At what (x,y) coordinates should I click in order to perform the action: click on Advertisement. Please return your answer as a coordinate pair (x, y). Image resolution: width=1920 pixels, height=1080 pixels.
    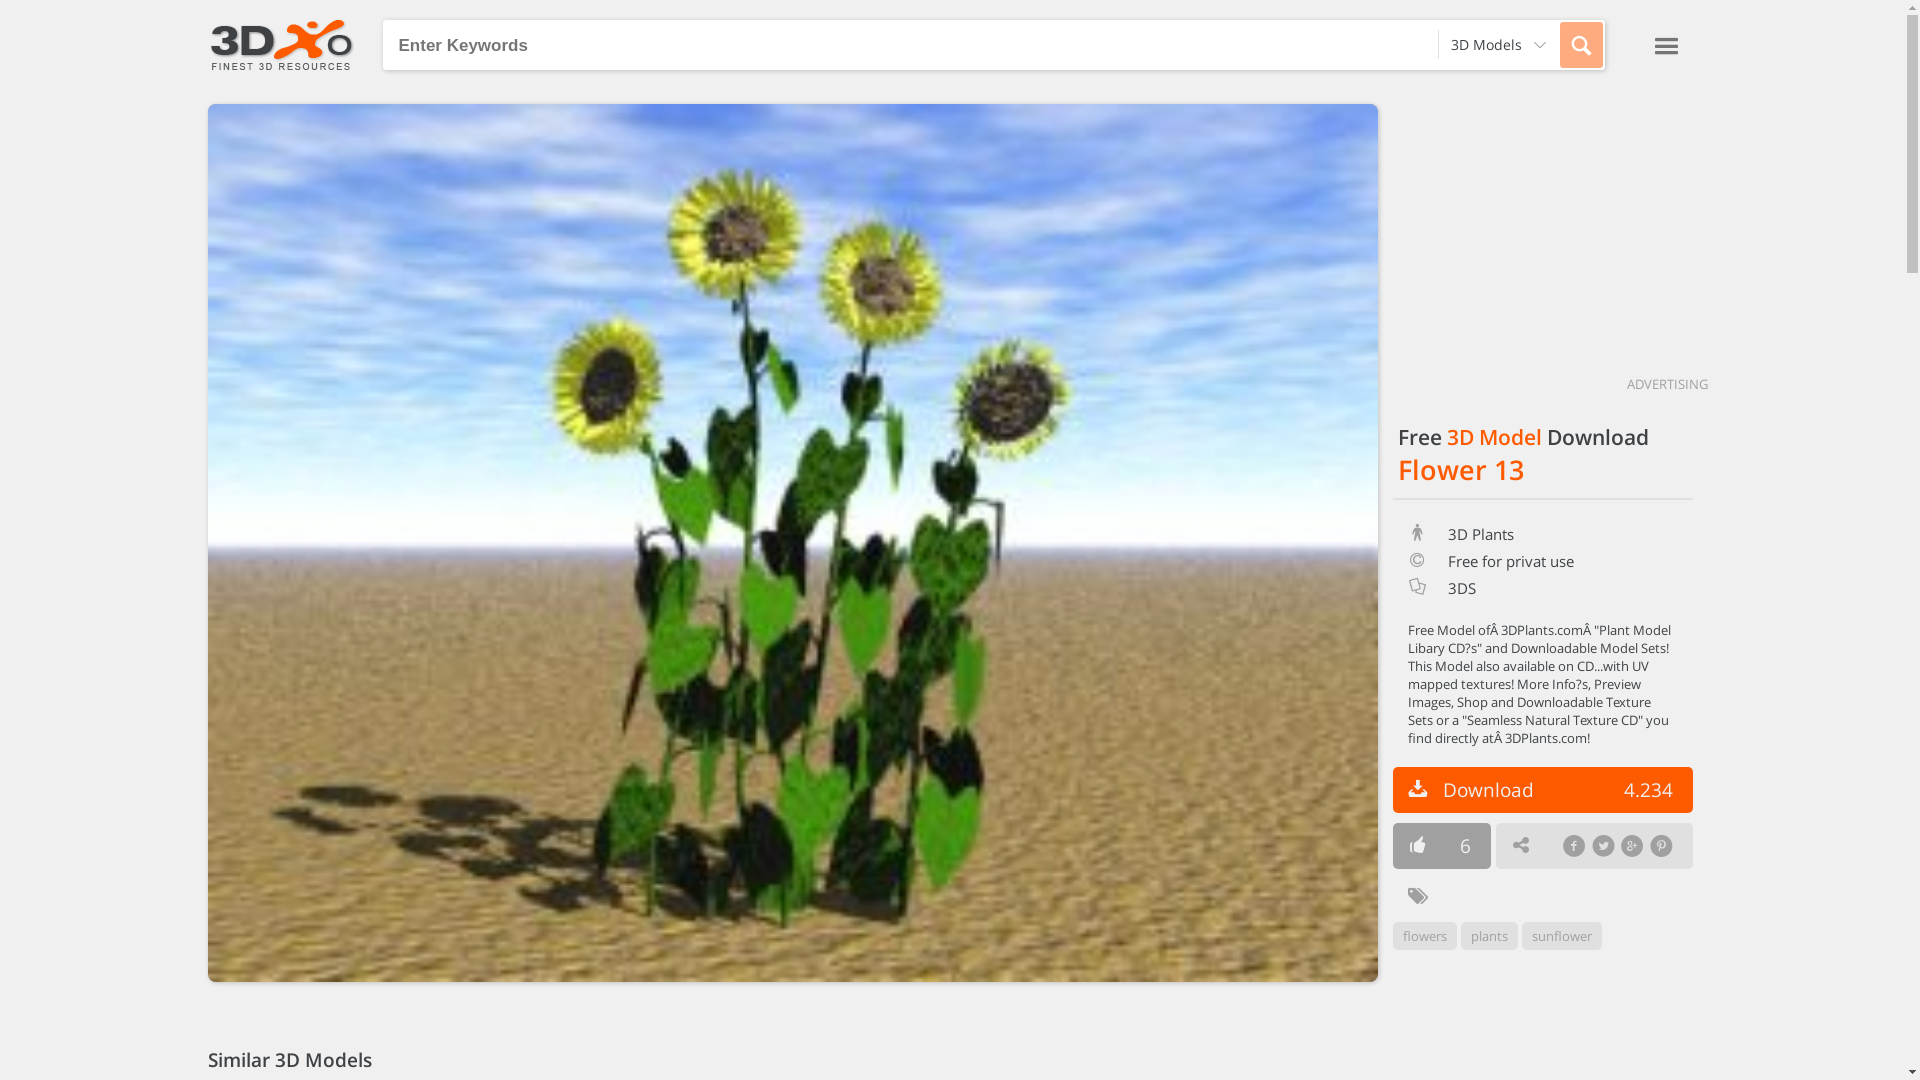
    Looking at the image, I should click on (1542, 230).